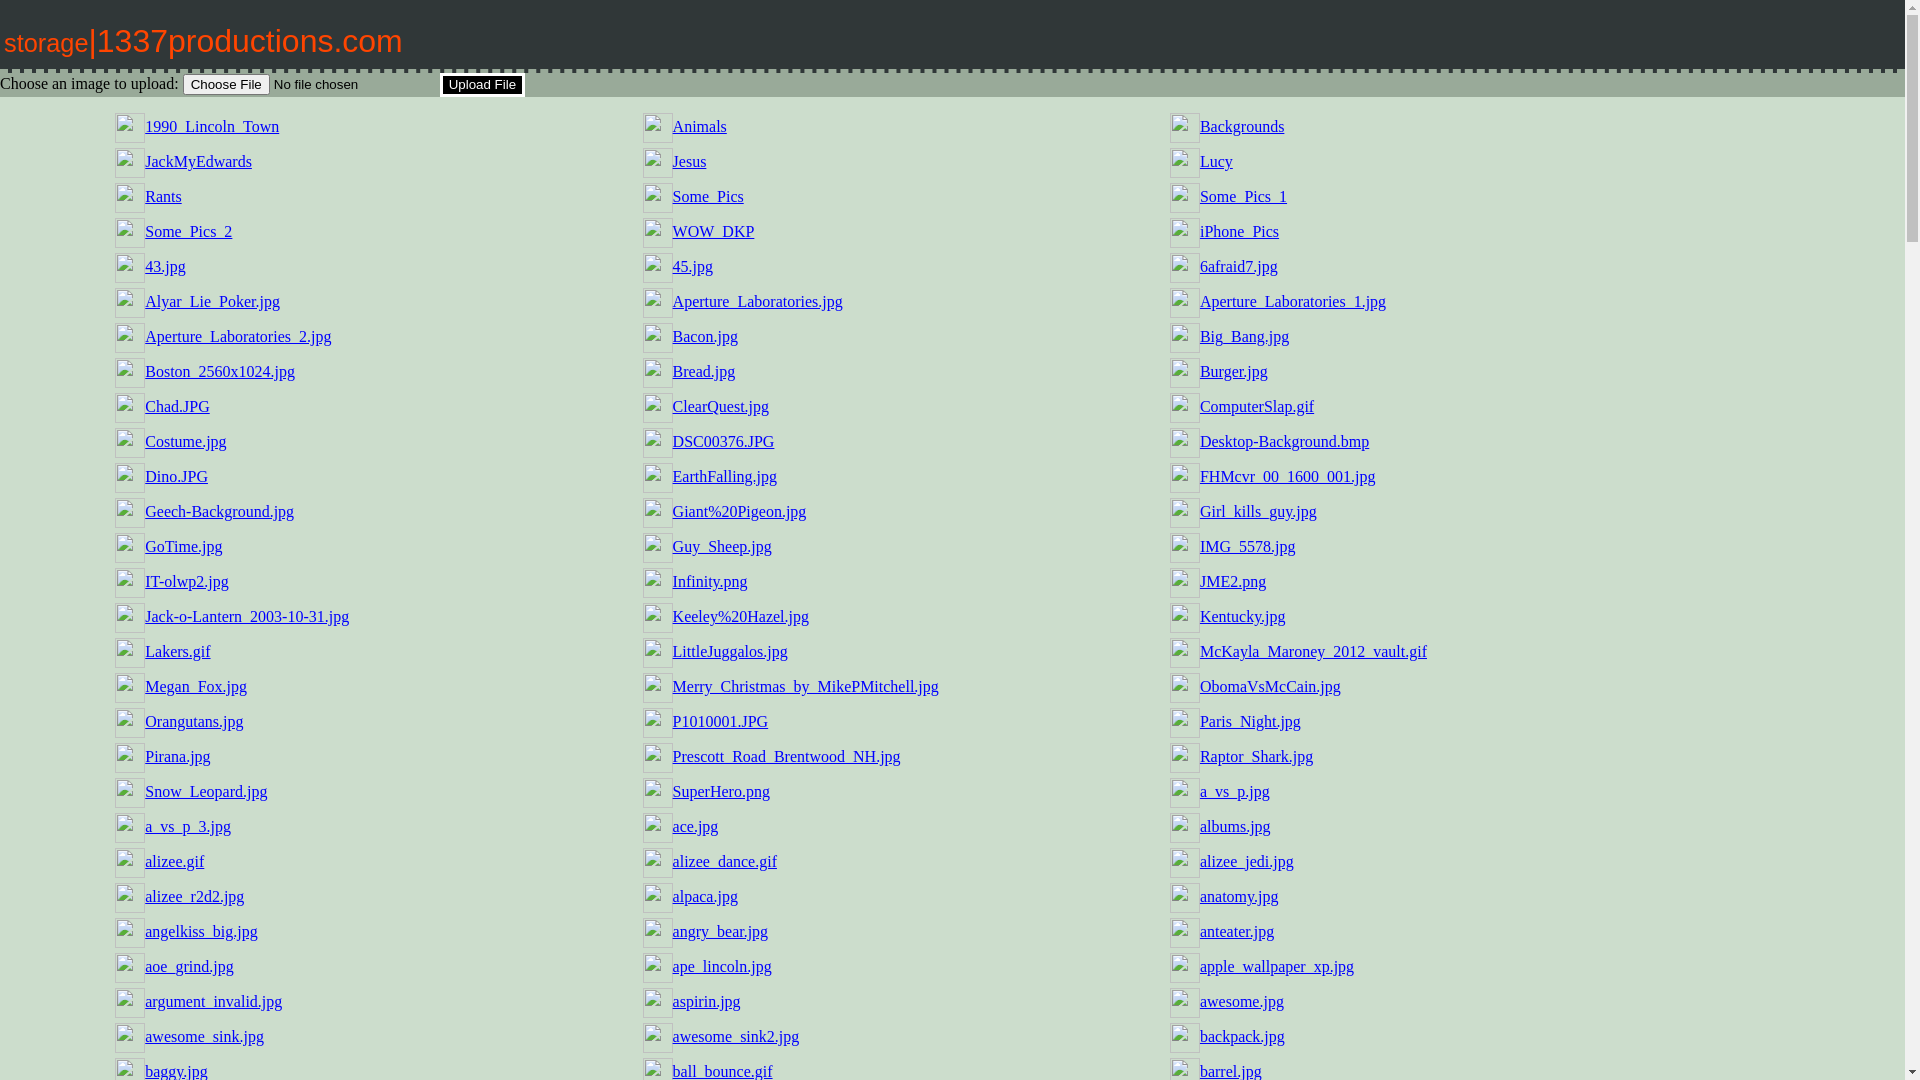 The width and height of the screenshot is (1920, 1080). I want to click on ape_lincoln.jpg, so click(722, 966).